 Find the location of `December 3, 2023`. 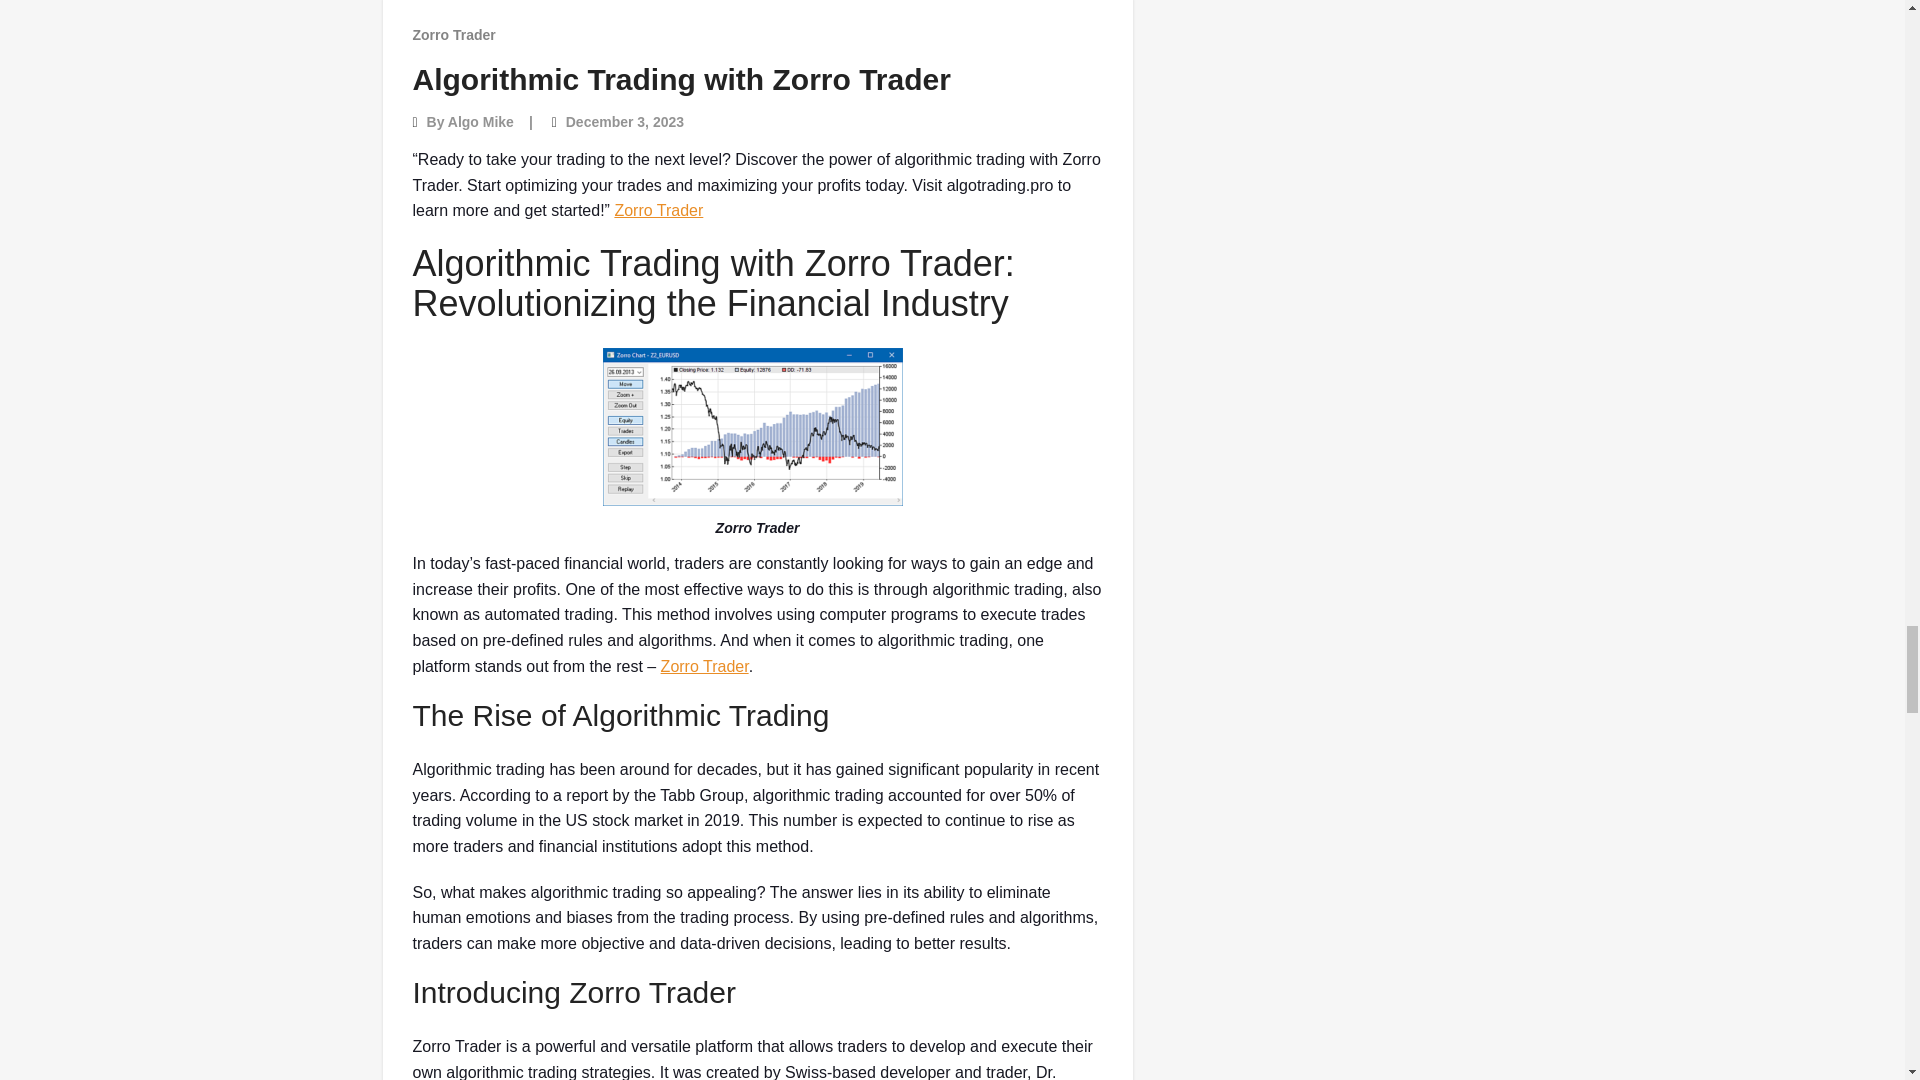

December 3, 2023 is located at coordinates (624, 122).